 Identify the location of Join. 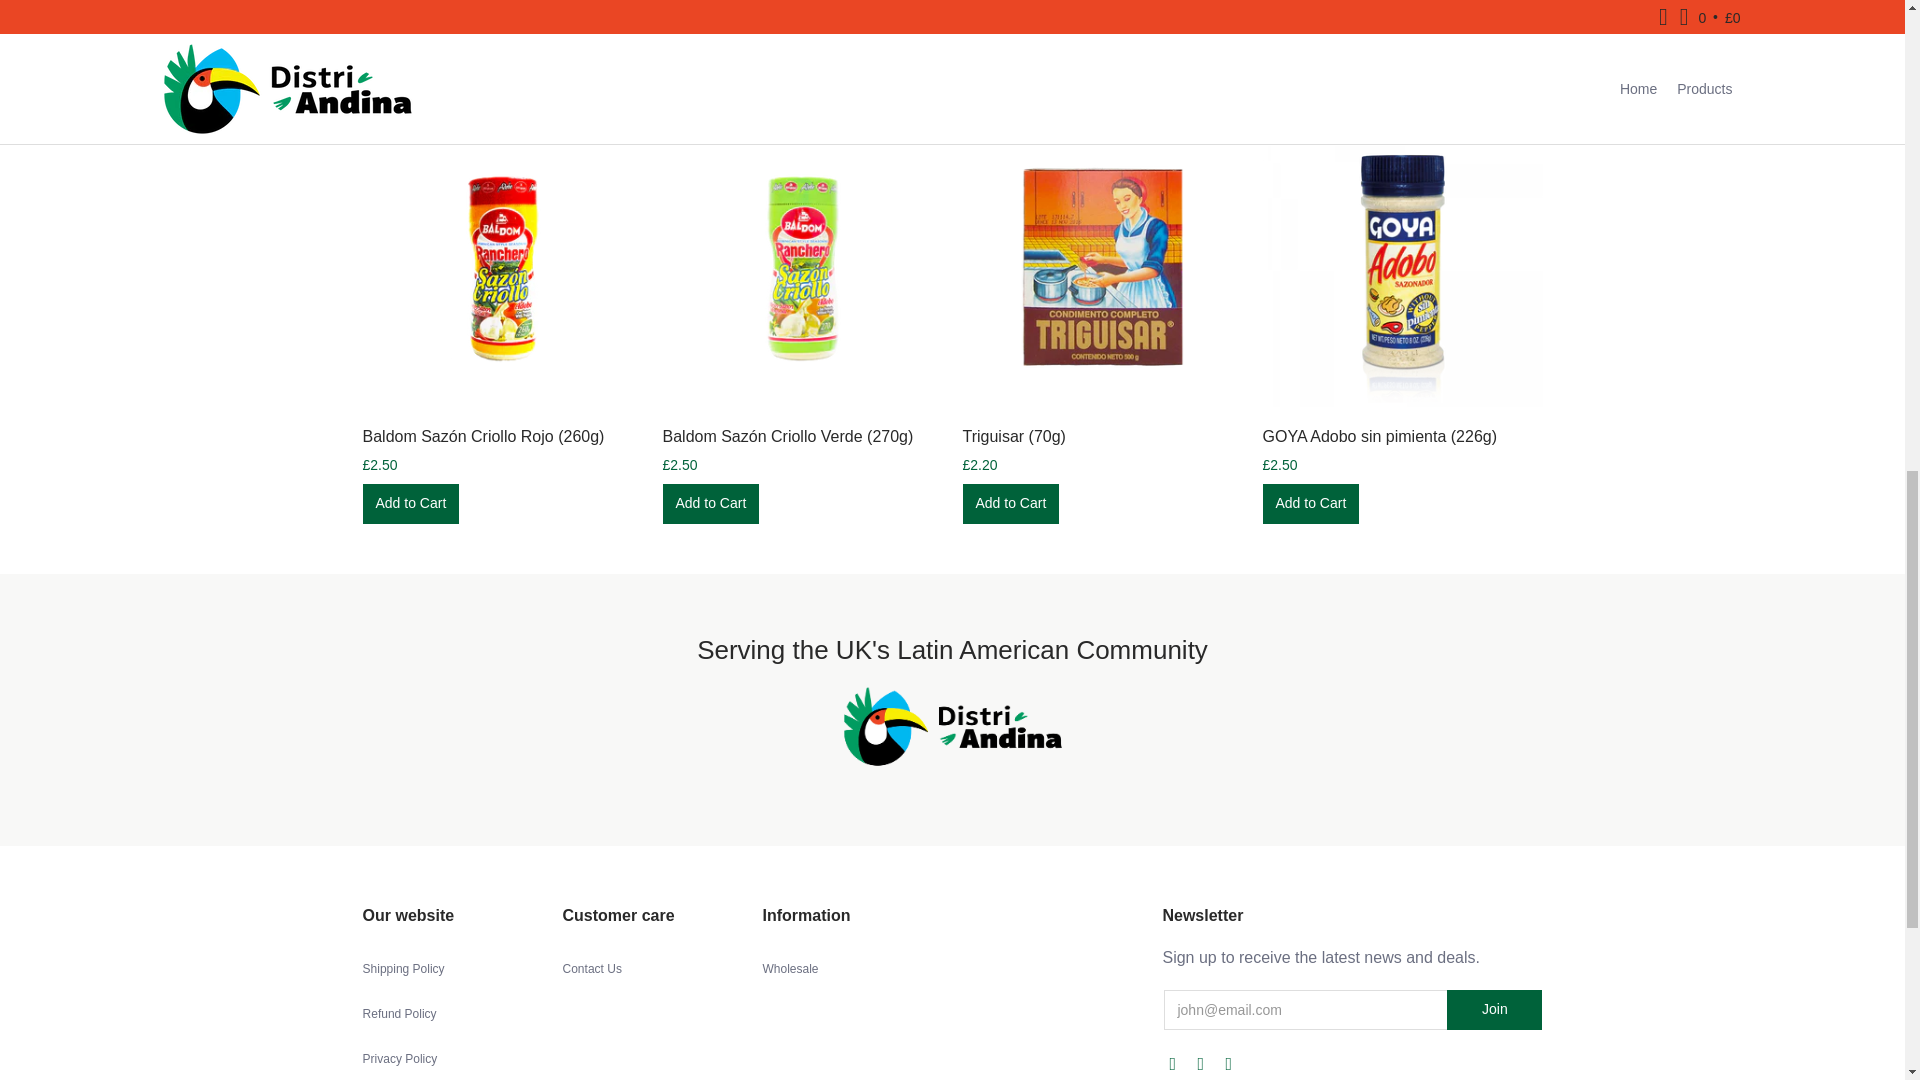
(1494, 1010).